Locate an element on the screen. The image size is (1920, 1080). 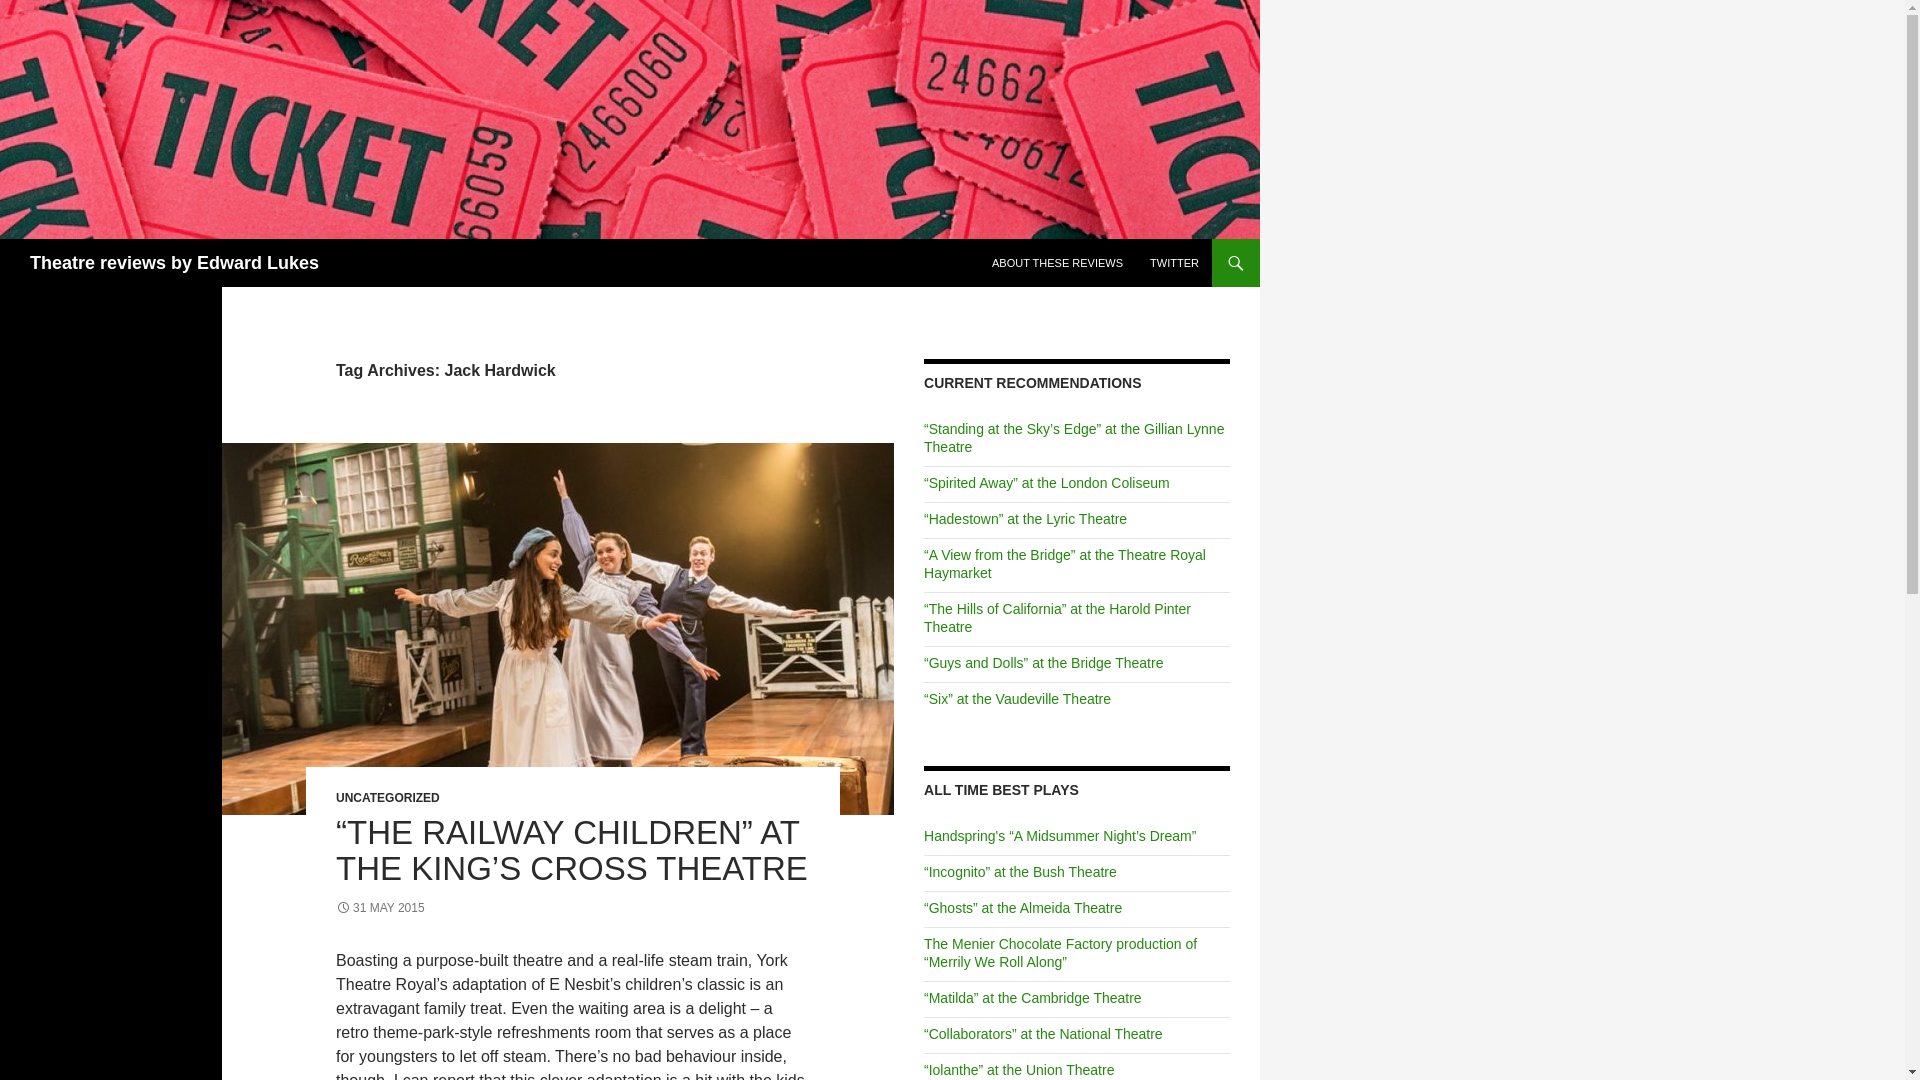
UNCATEGORIZED is located at coordinates (388, 797).